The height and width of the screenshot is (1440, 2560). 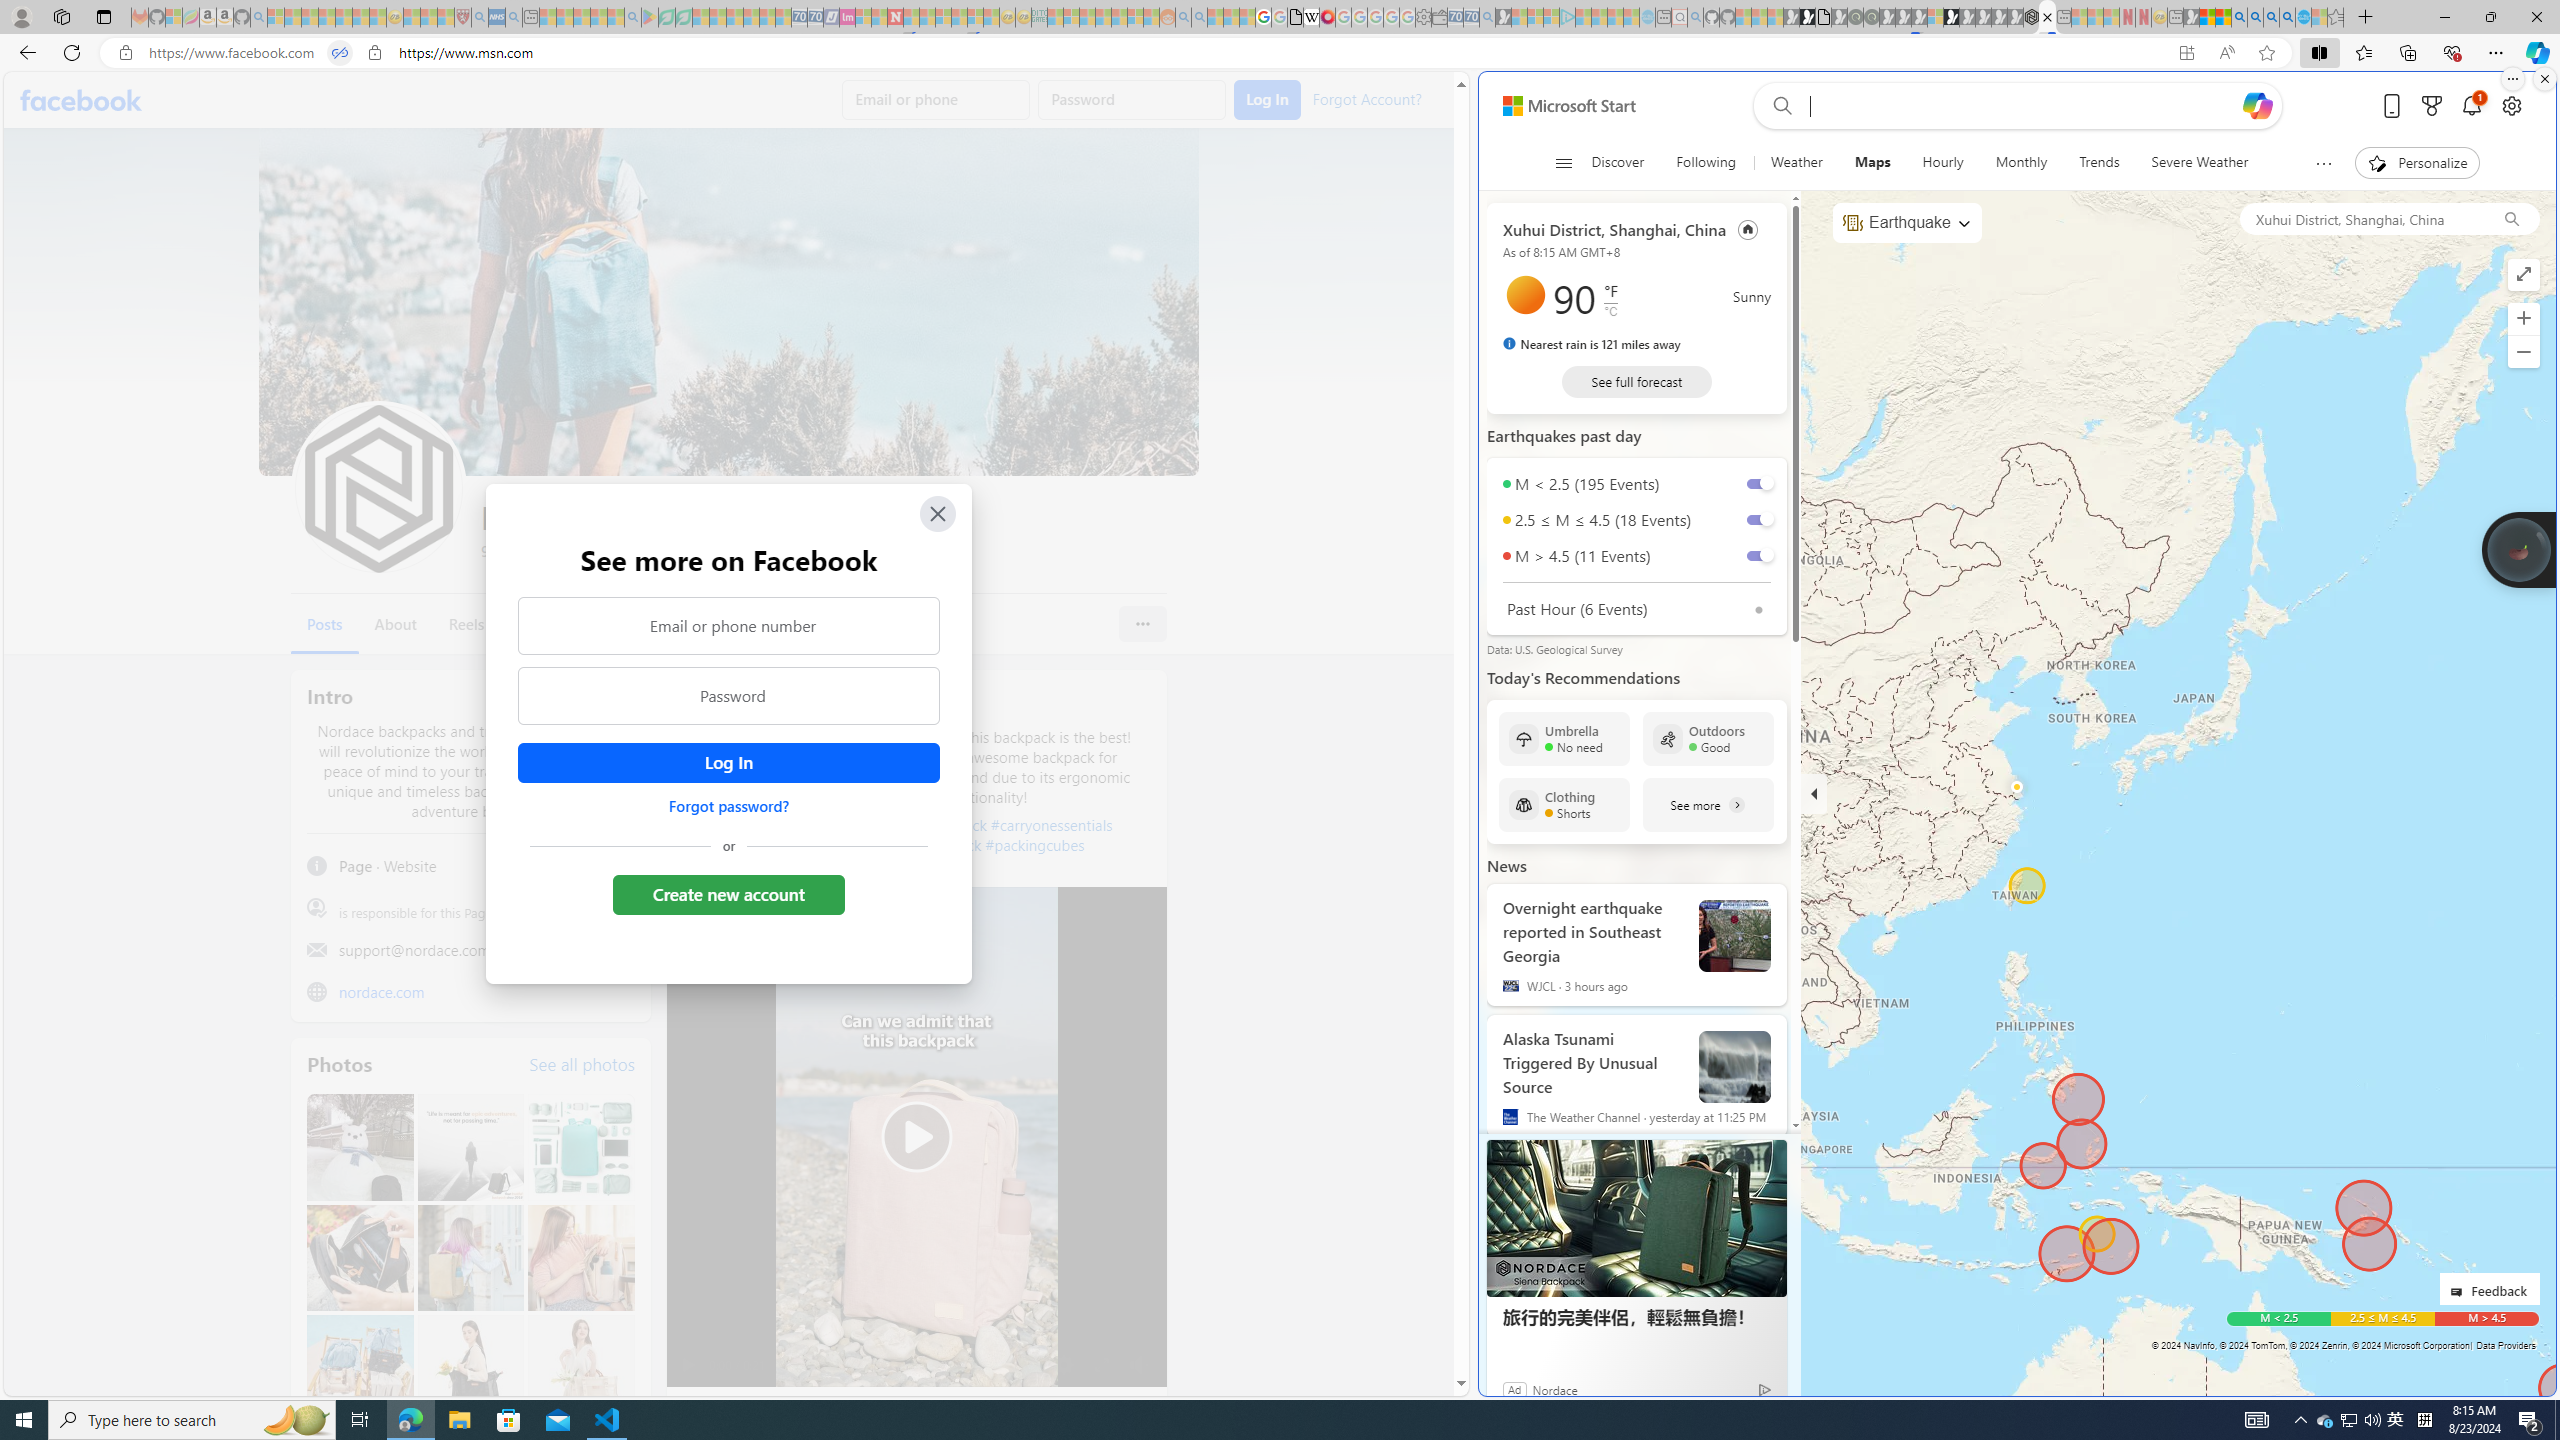 I want to click on Open Copilot, so click(x=2256, y=106).